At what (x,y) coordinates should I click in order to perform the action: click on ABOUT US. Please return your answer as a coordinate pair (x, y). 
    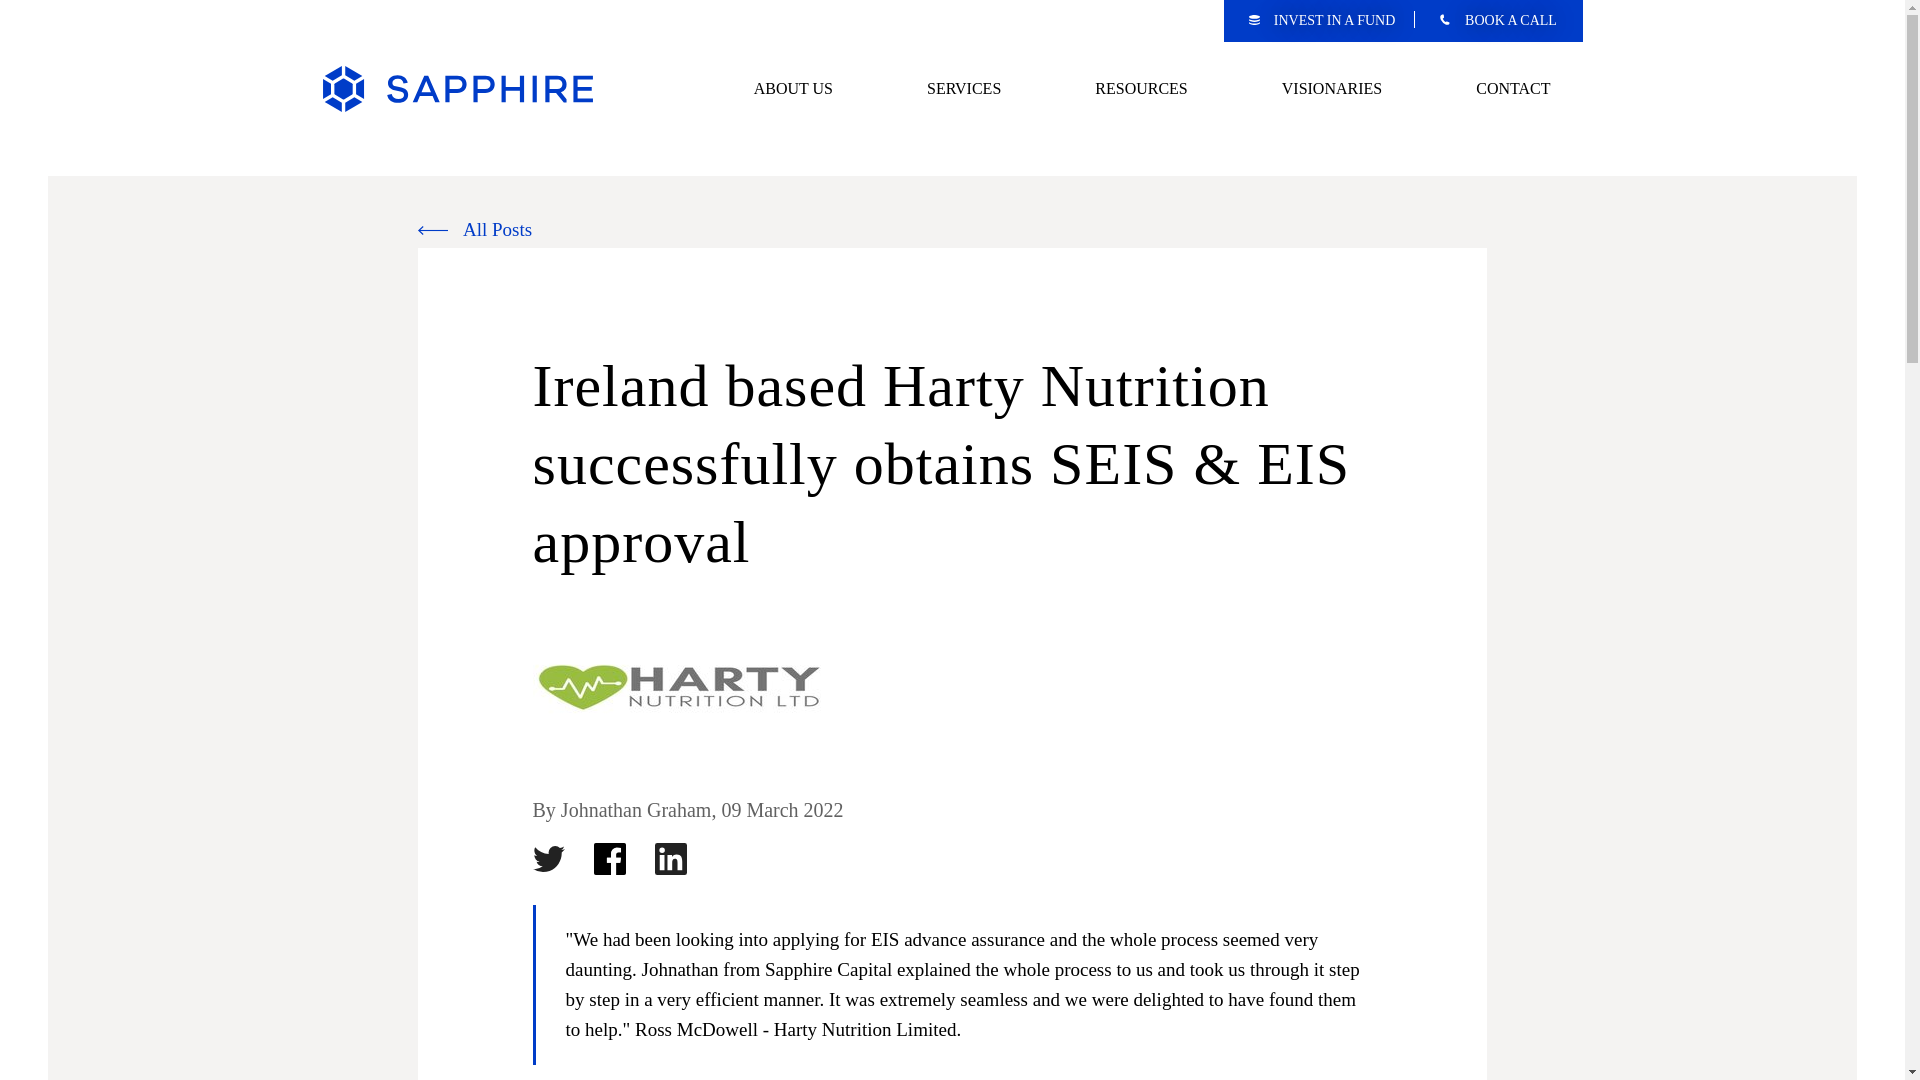
    Looking at the image, I should click on (792, 89).